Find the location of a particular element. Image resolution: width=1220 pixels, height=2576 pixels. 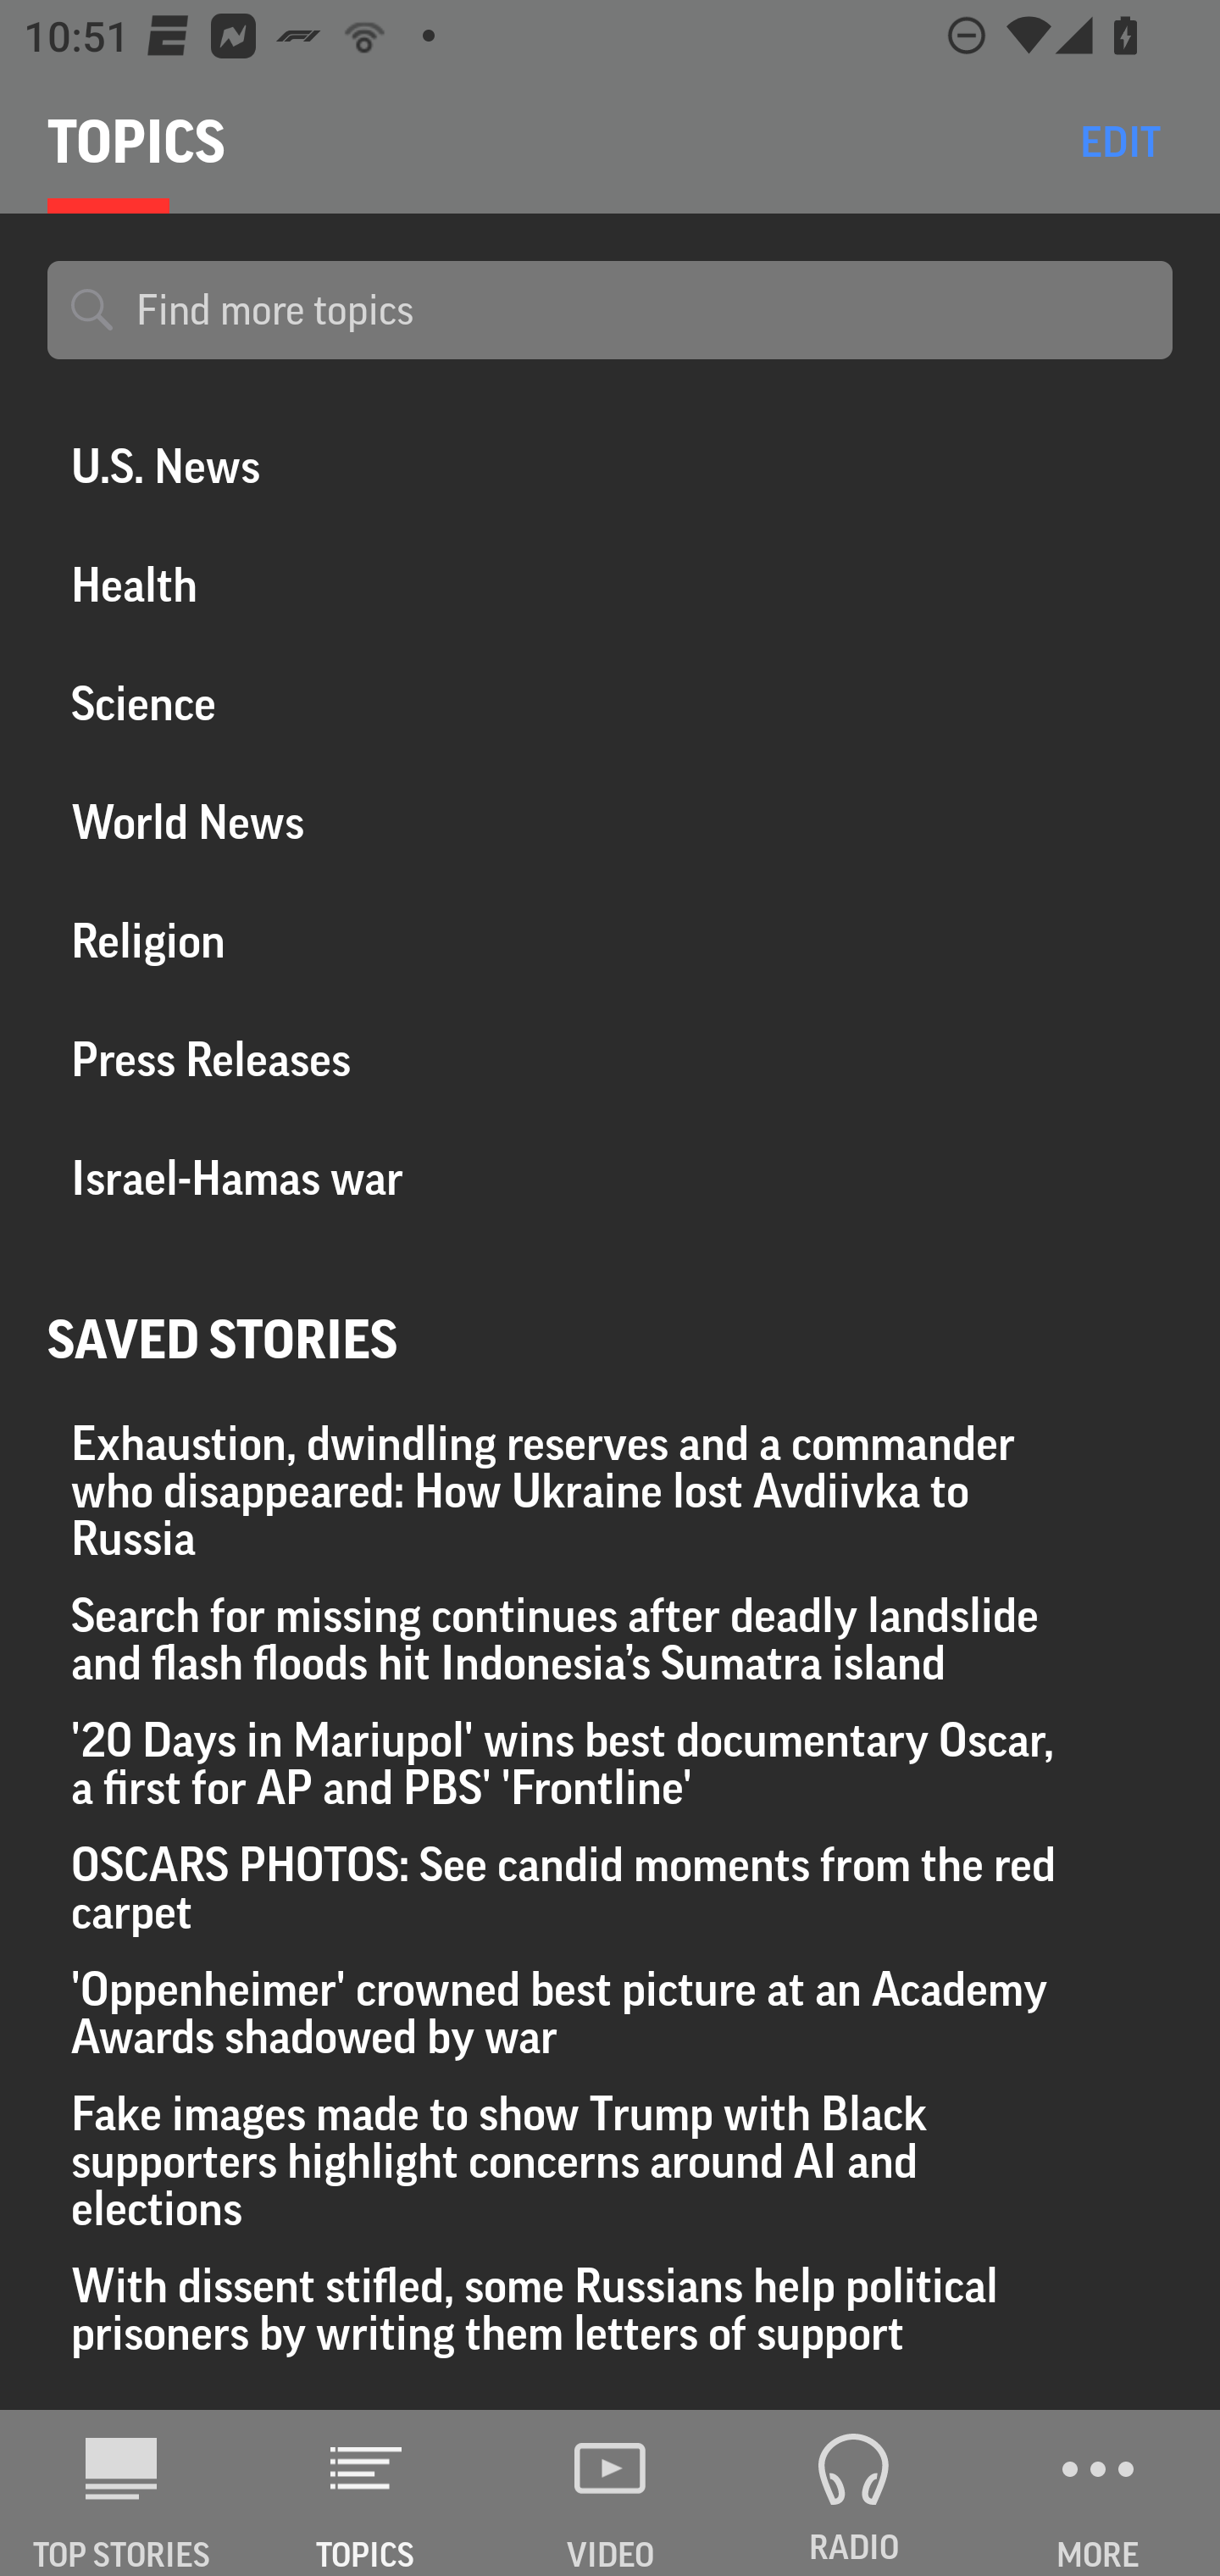

U.S. News is located at coordinates (305, 466).